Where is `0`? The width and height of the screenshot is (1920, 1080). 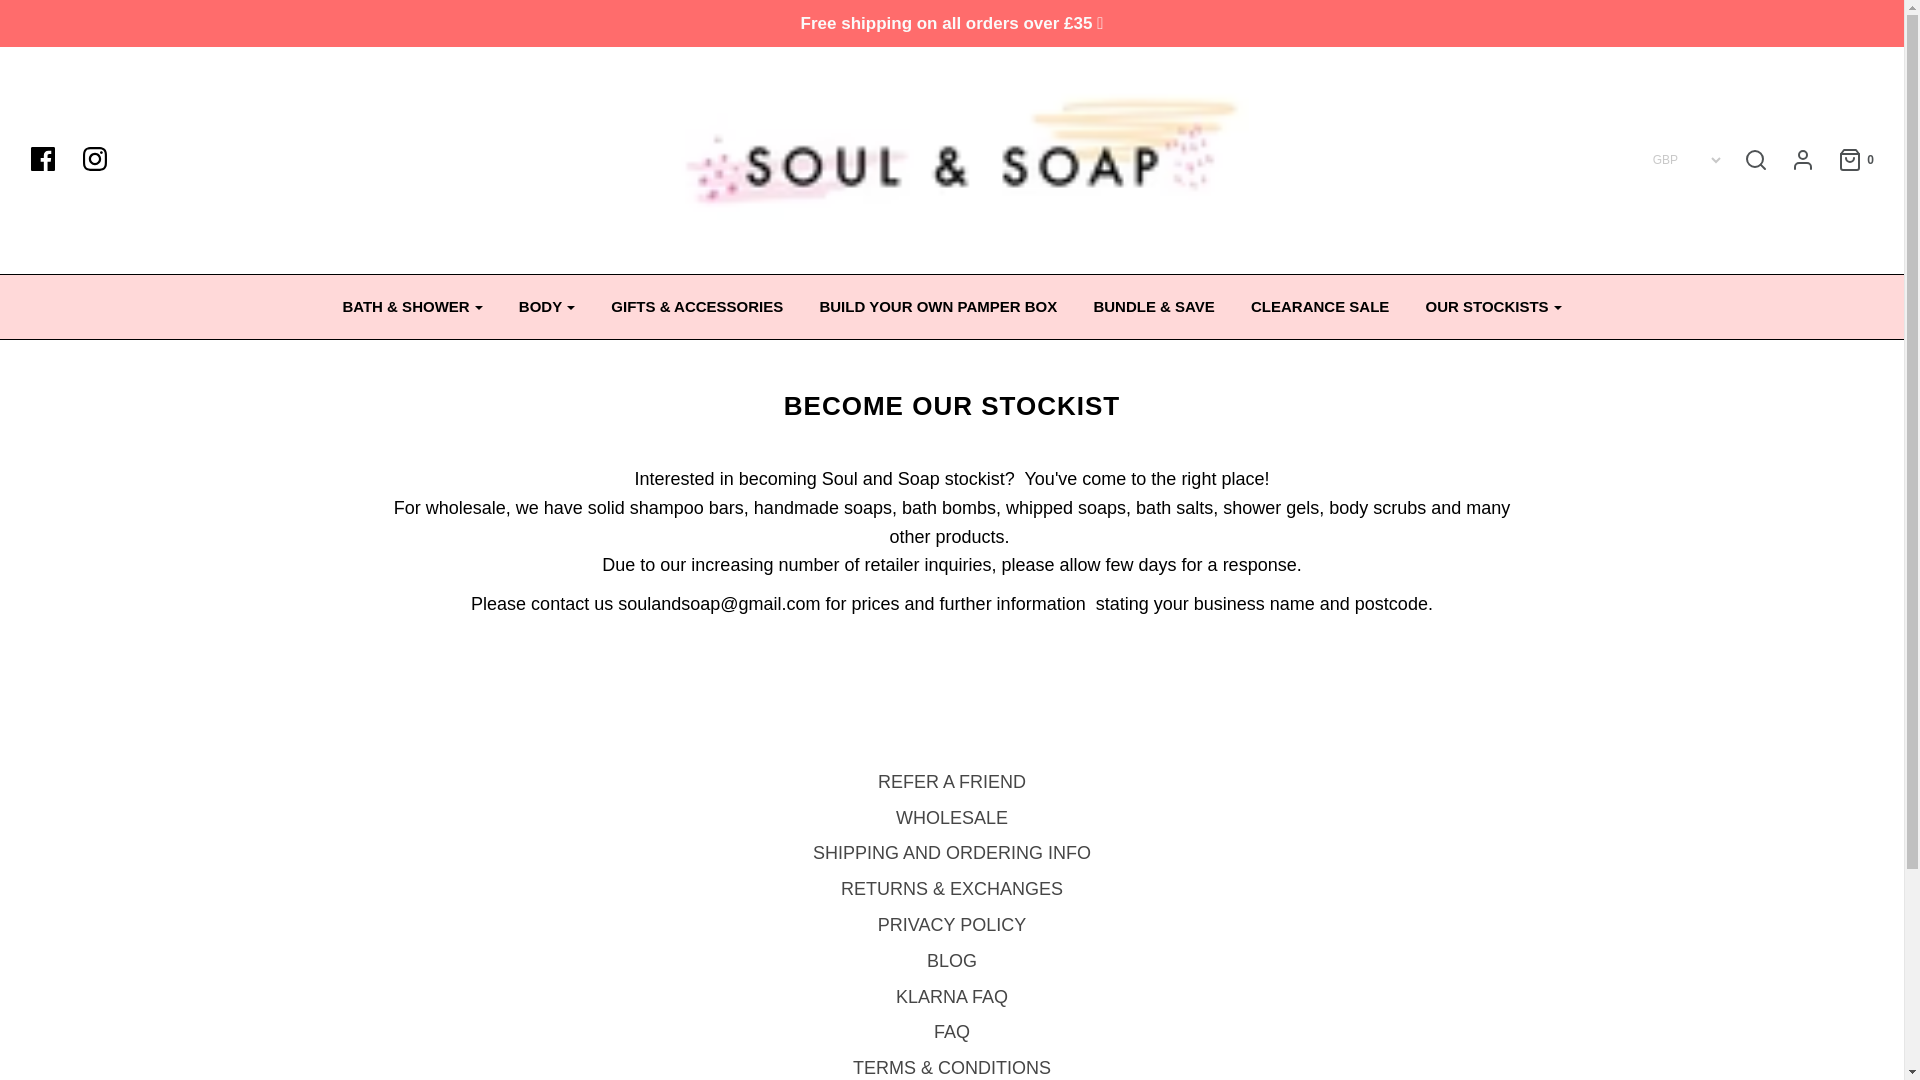
0 is located at coordinates (1846, 159).